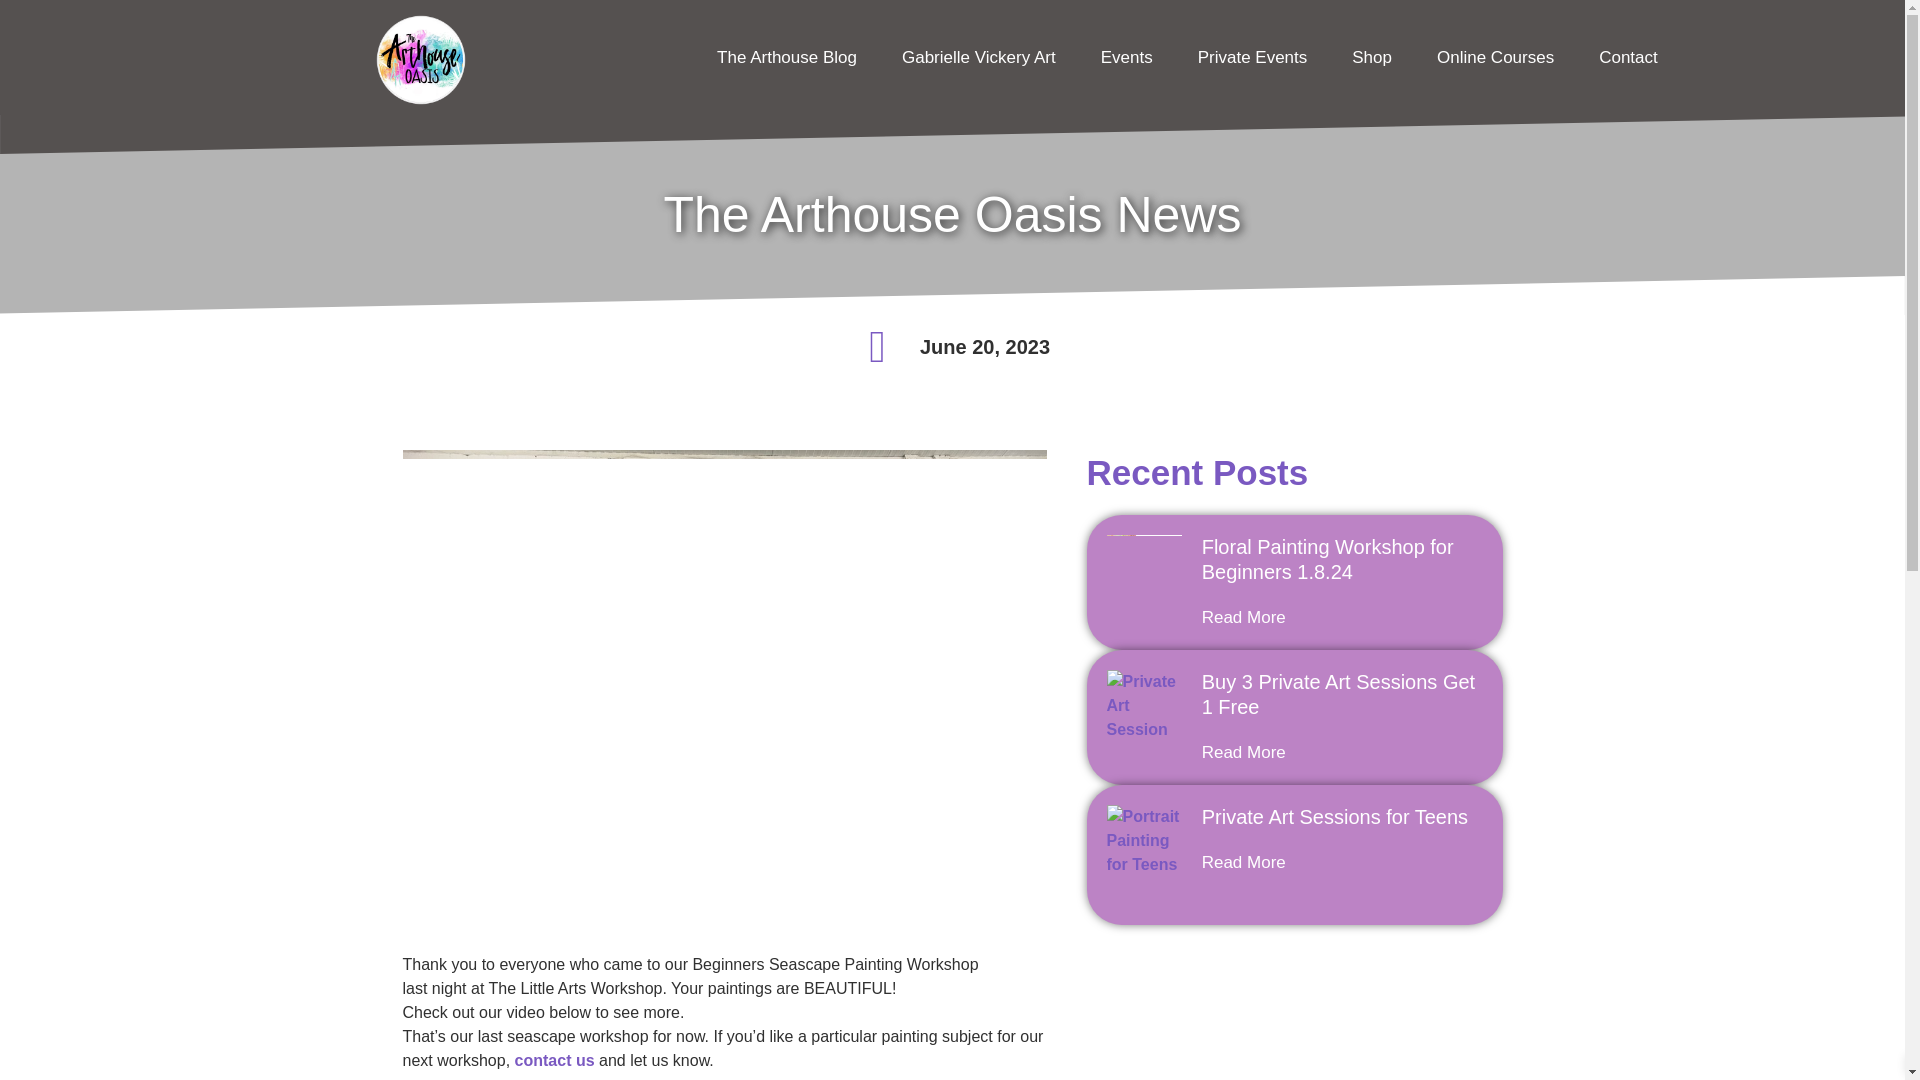 The width and height of the screenshot is (1920, 1080). Describe the element at coordinates (1253, 56) in the screenshot. I see `Private Events` at that location.